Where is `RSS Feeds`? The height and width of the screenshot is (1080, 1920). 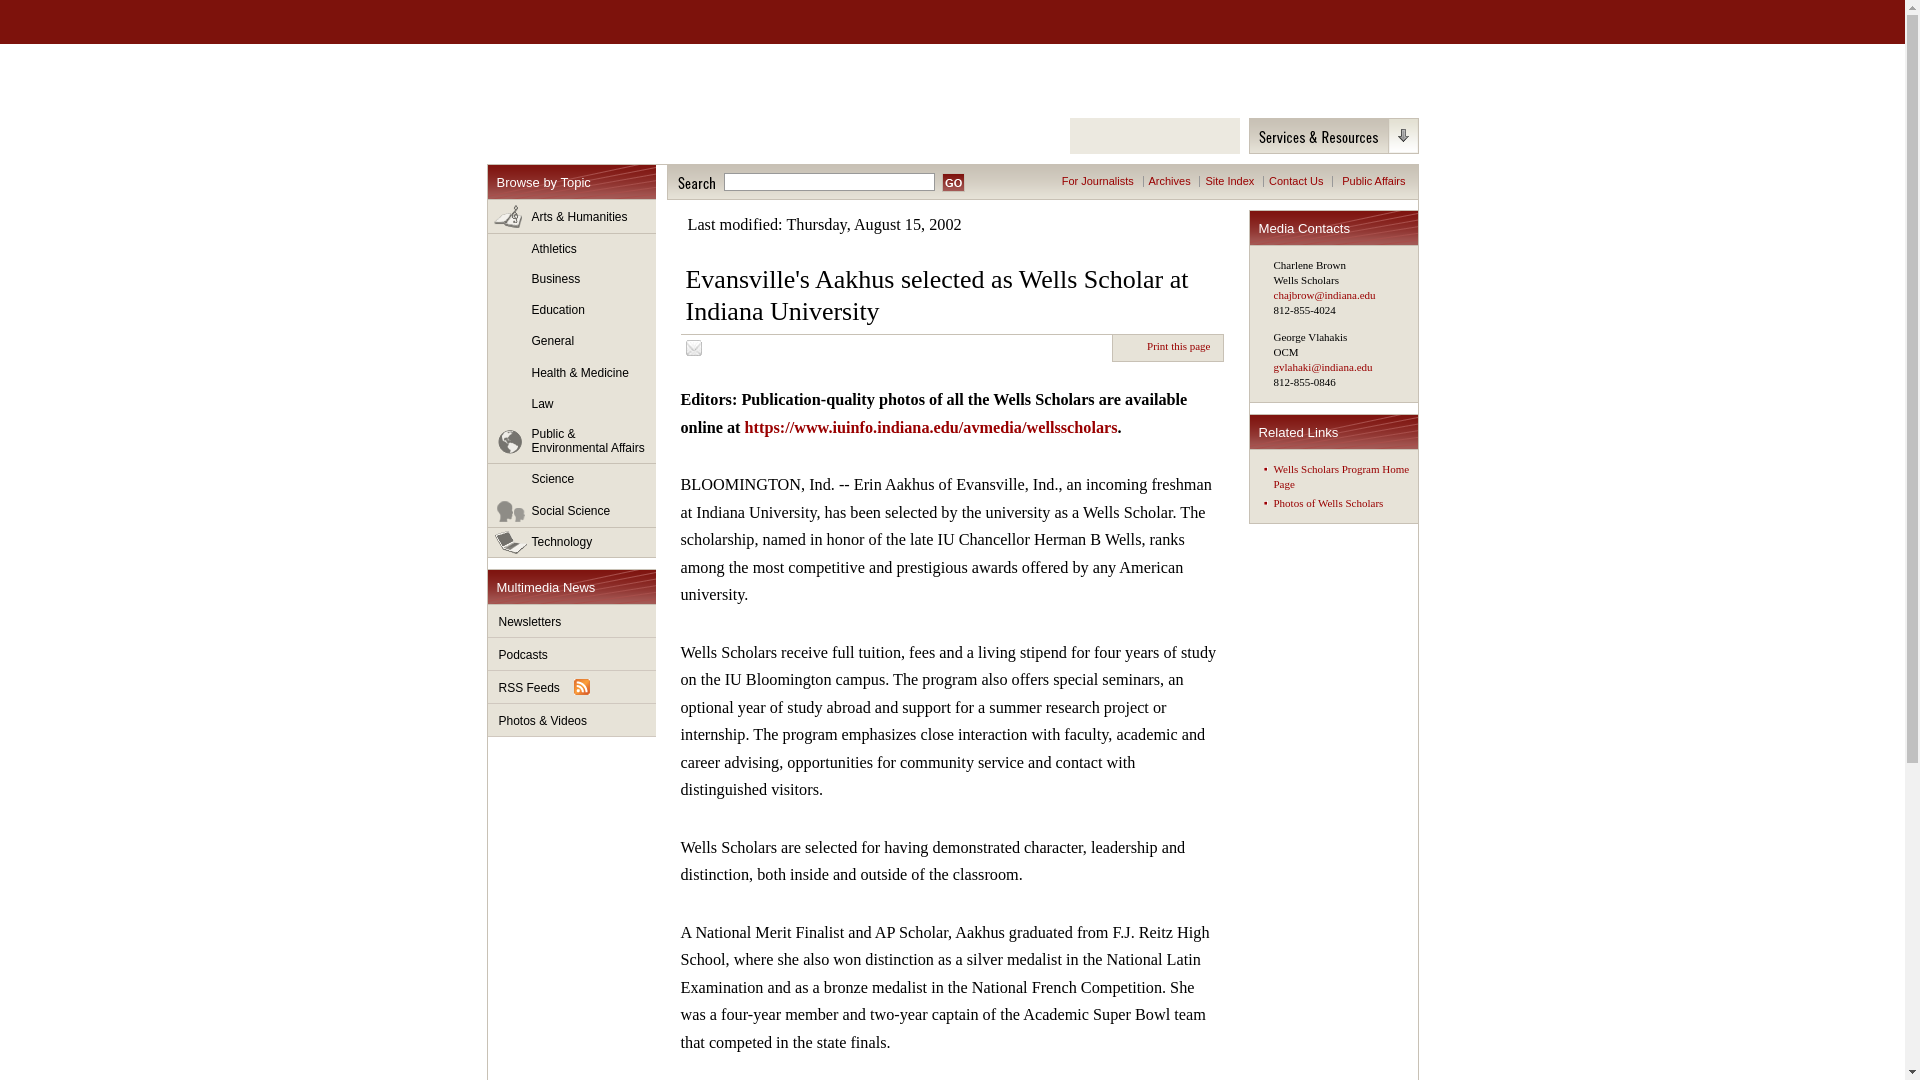
RSS Feeds is located at coordinates (572, 687).